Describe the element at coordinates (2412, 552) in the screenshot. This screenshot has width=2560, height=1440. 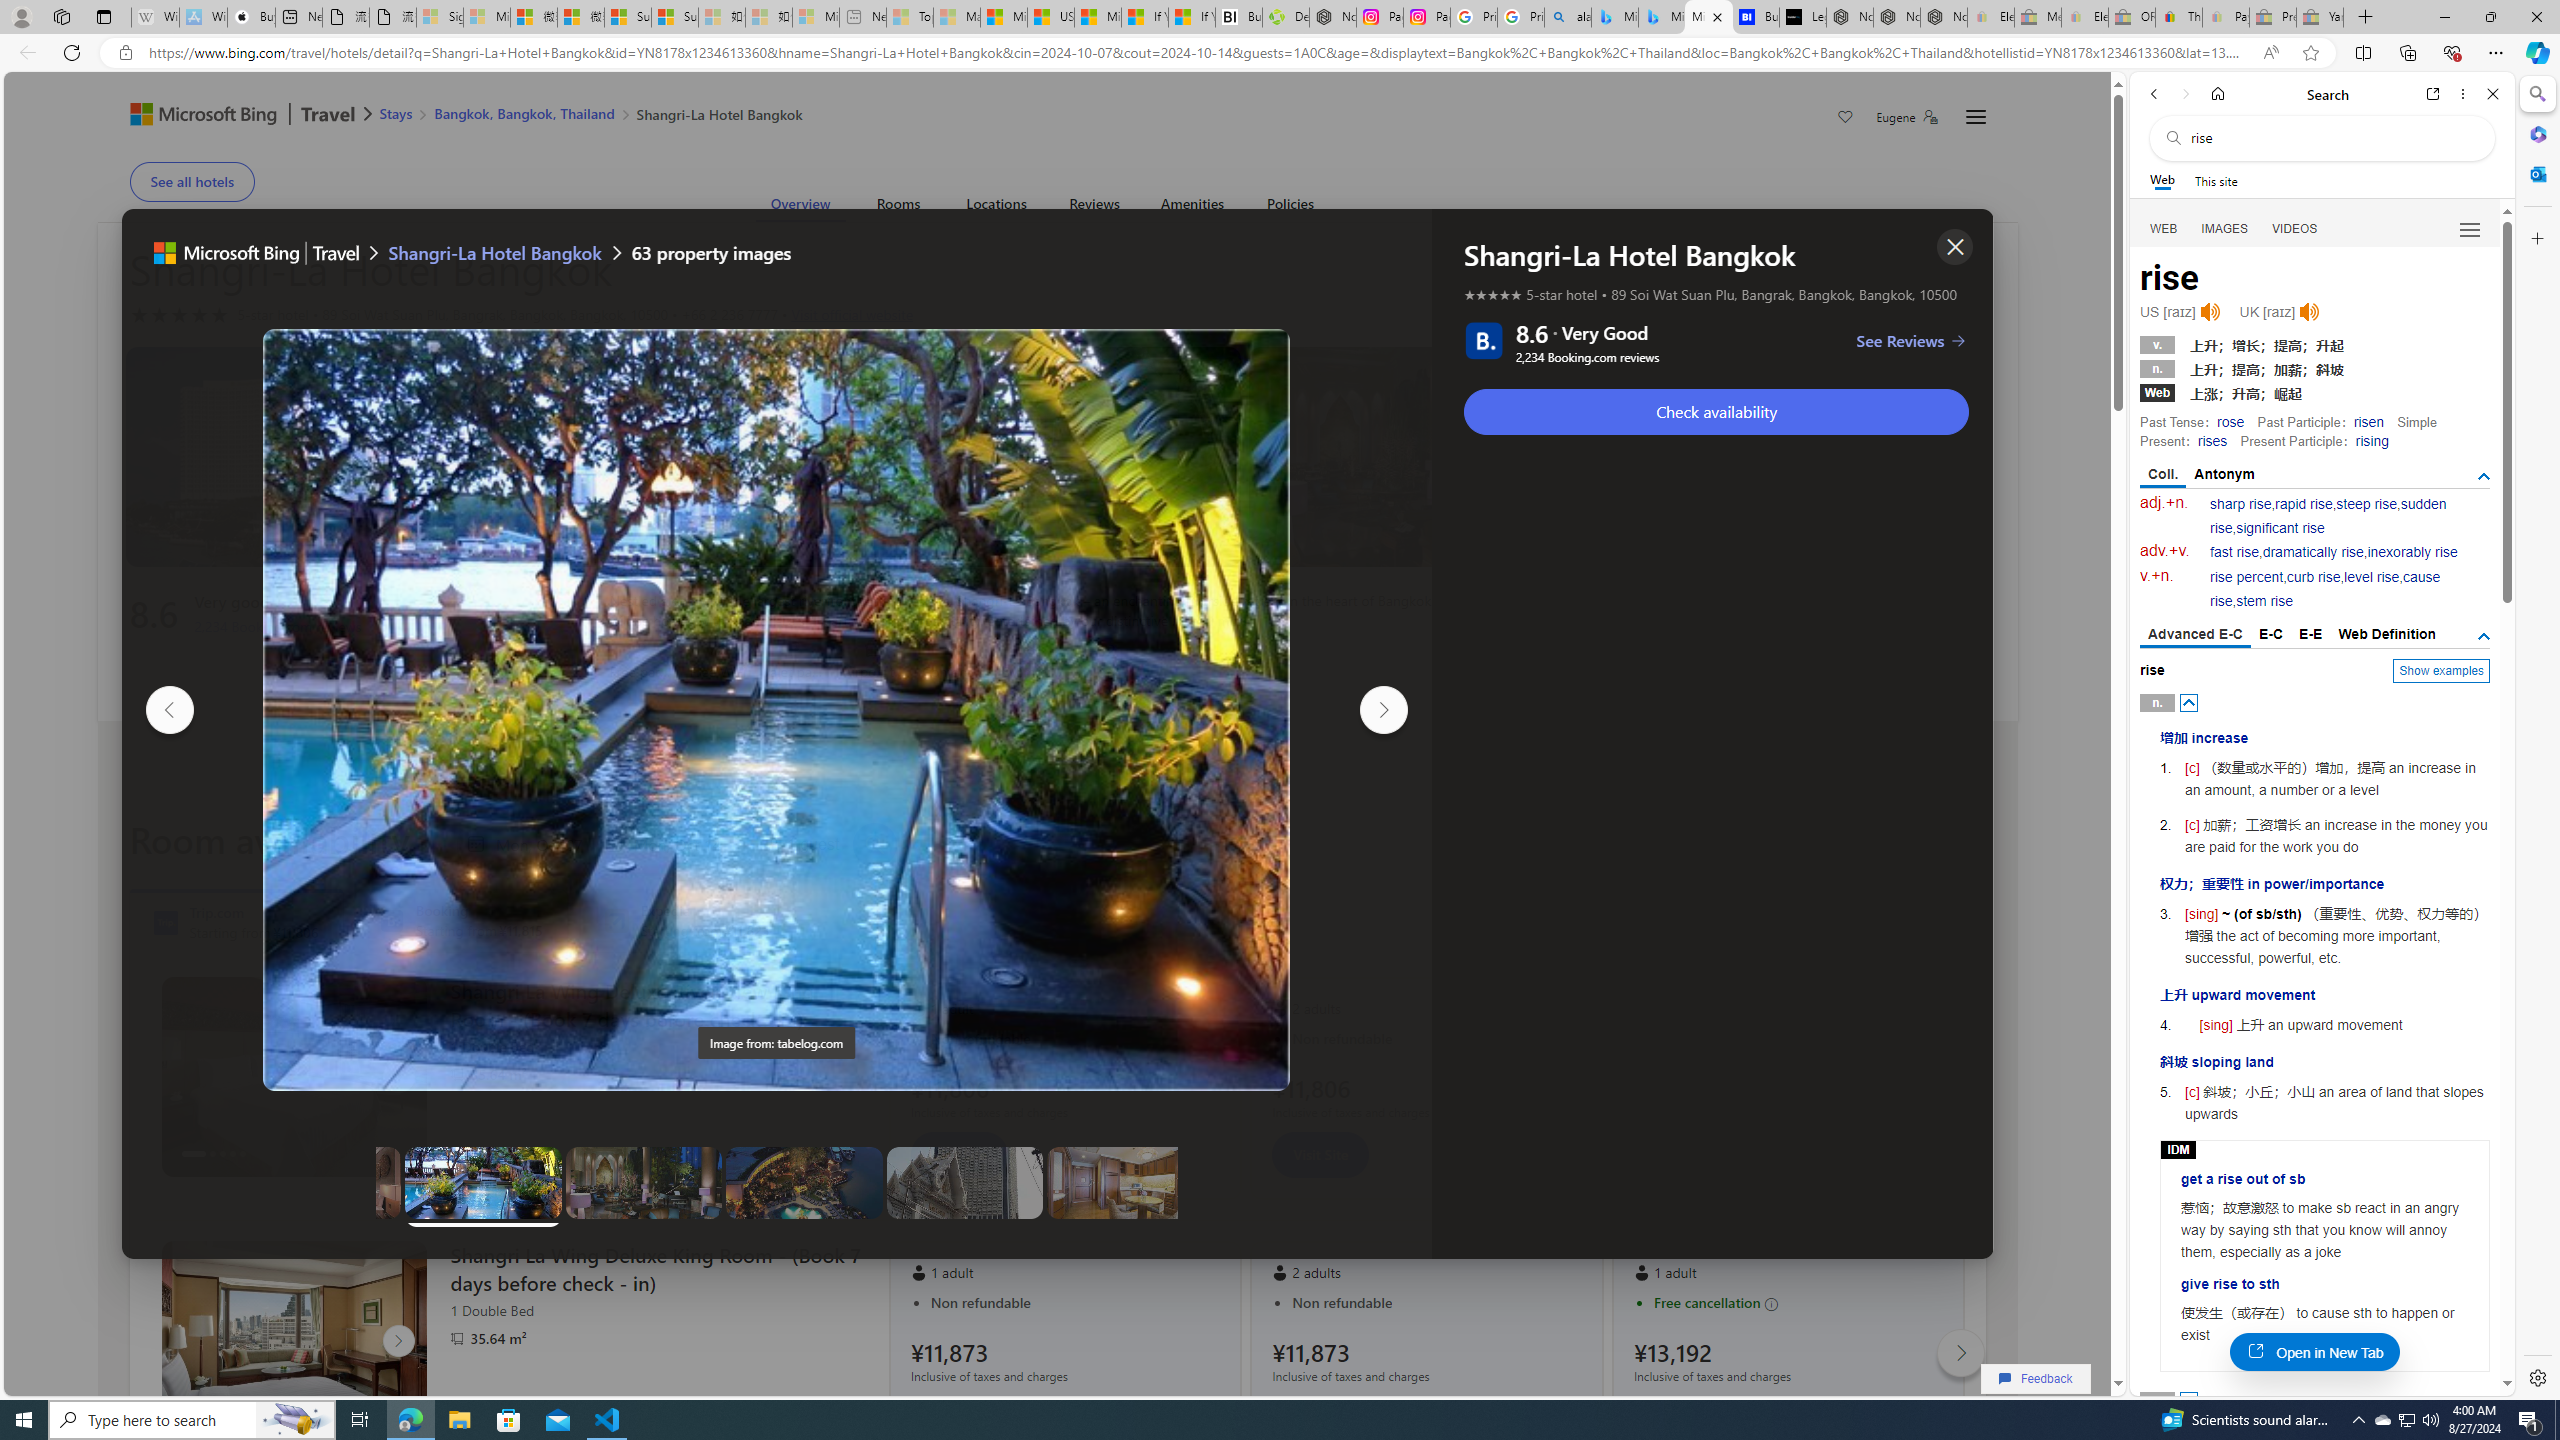
I see `inexorably rise` at that location.